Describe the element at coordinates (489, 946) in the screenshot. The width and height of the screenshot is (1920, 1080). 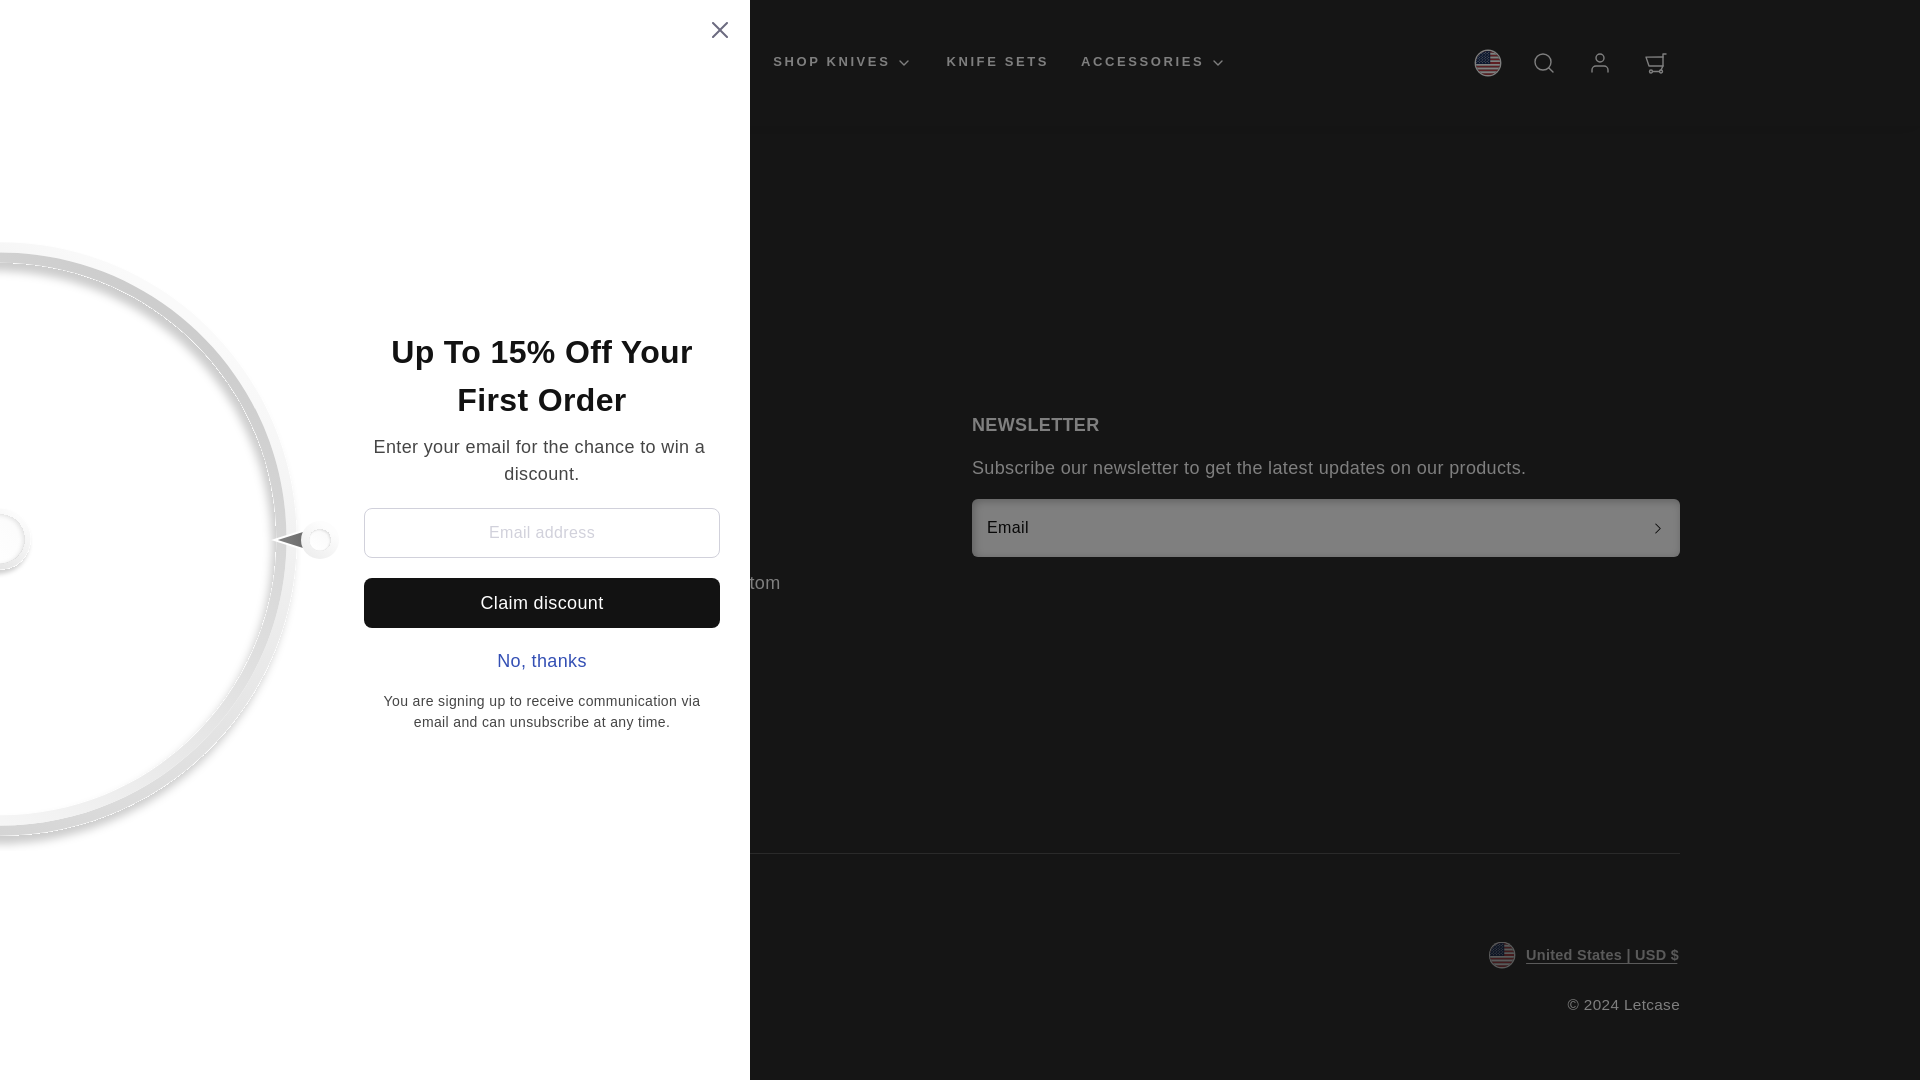
I see `PayPal` at that location.